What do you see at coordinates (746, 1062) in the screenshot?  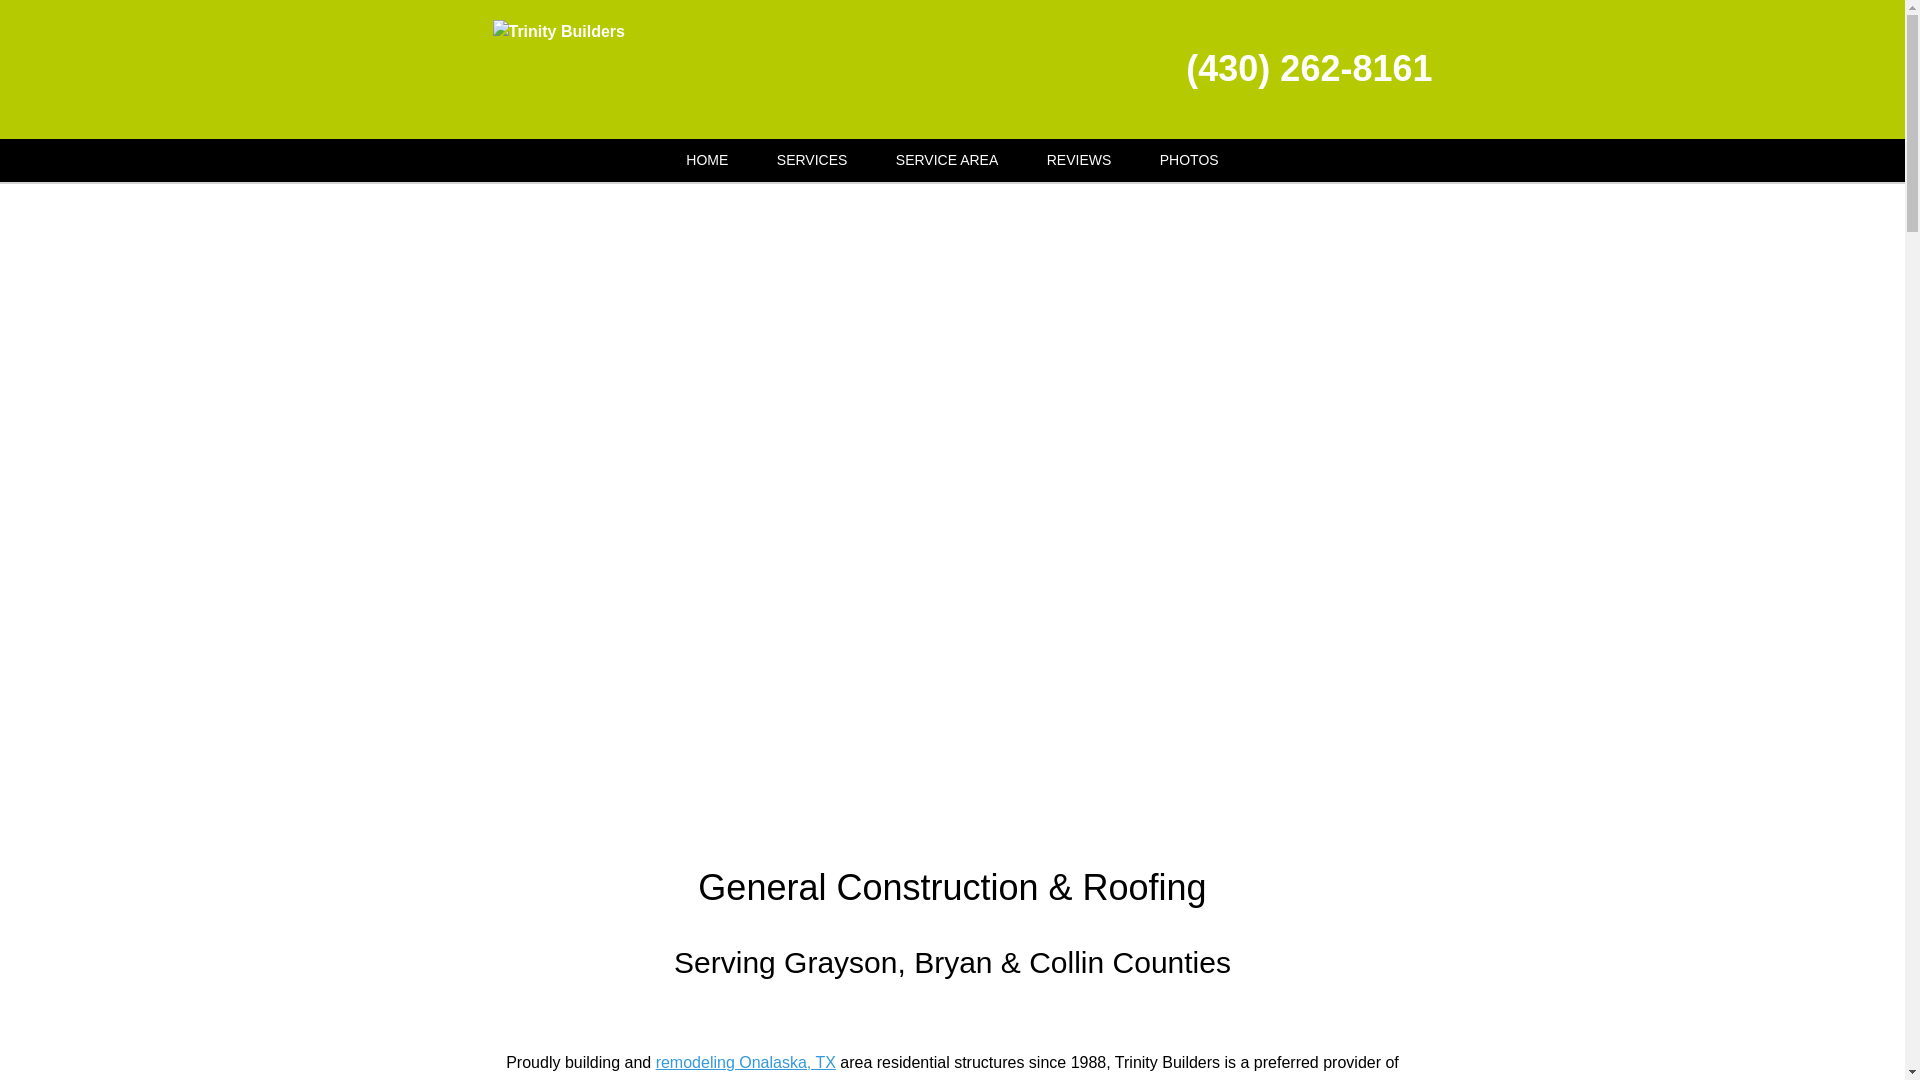 I see `remodeling Onalaska, TX` at bounding box center [746, 1062].